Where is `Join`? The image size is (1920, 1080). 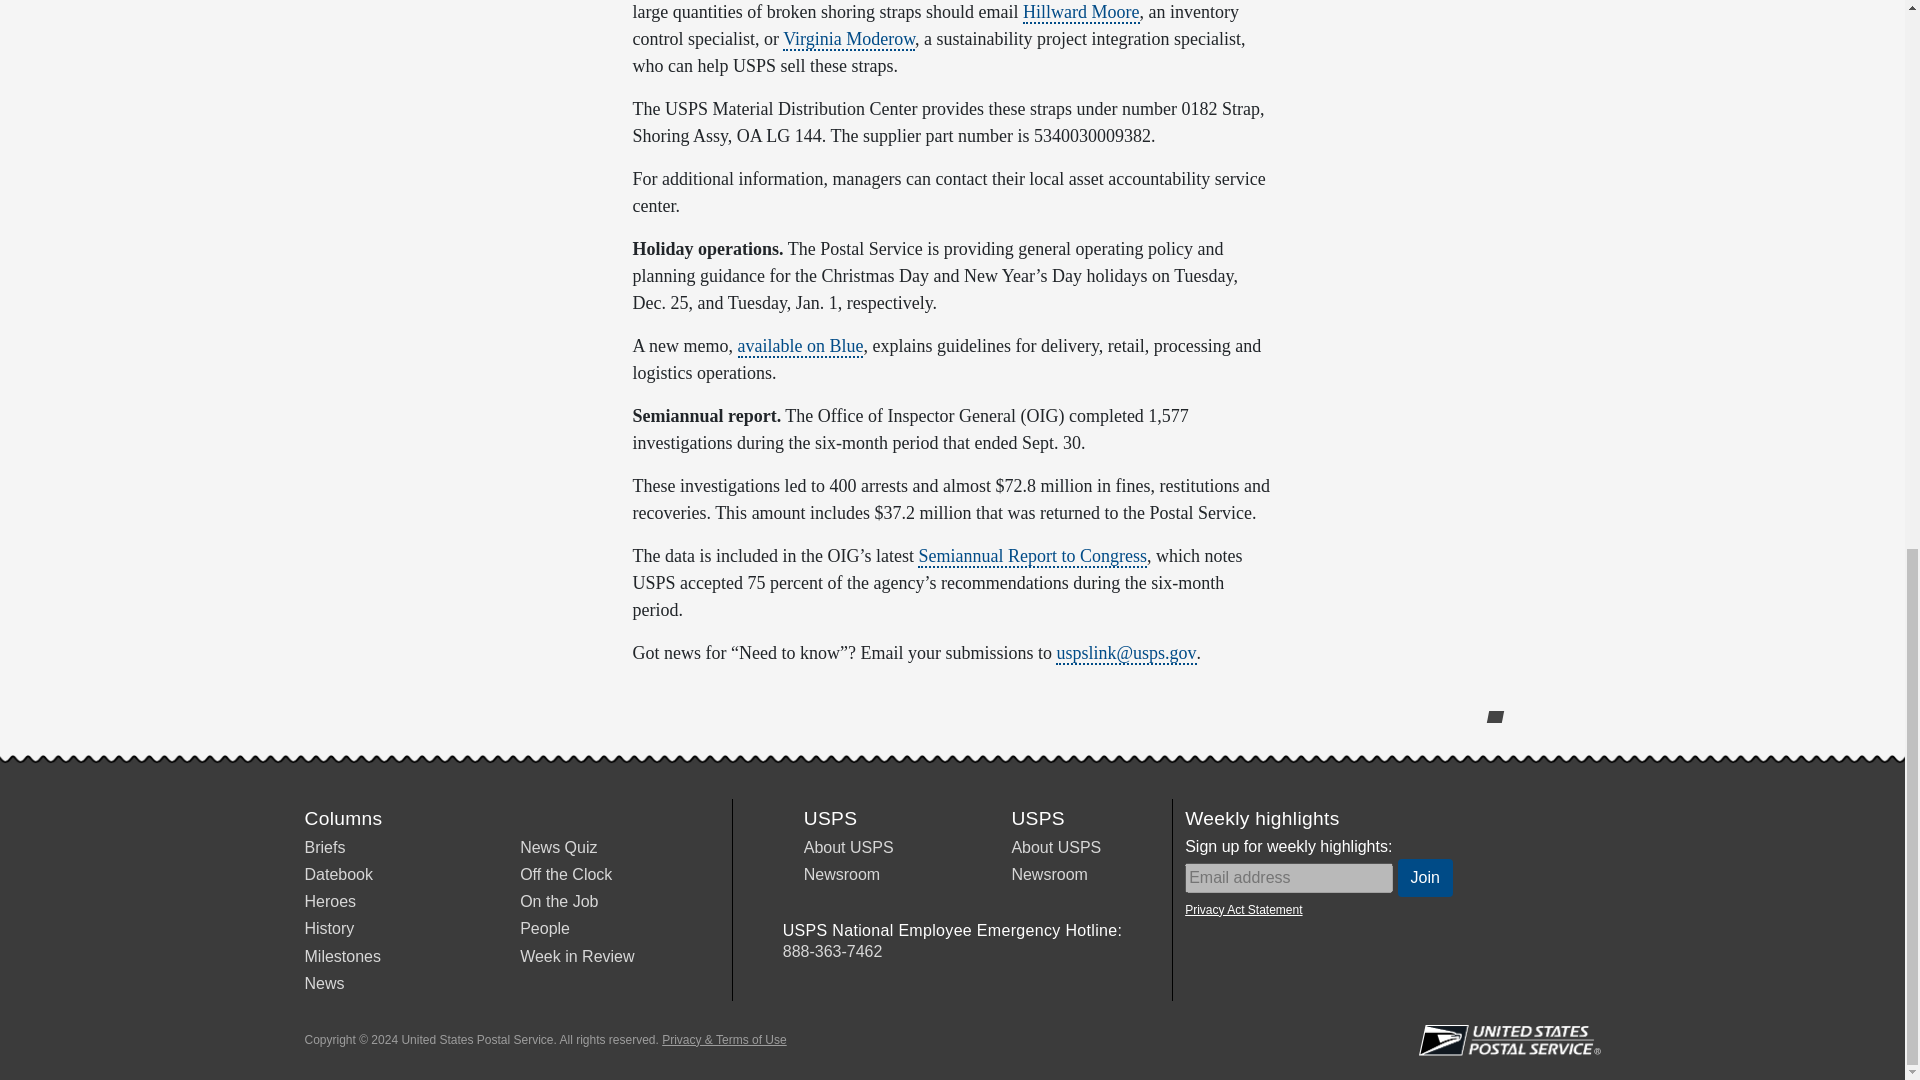
Join is located at coordinates (1425, 878).